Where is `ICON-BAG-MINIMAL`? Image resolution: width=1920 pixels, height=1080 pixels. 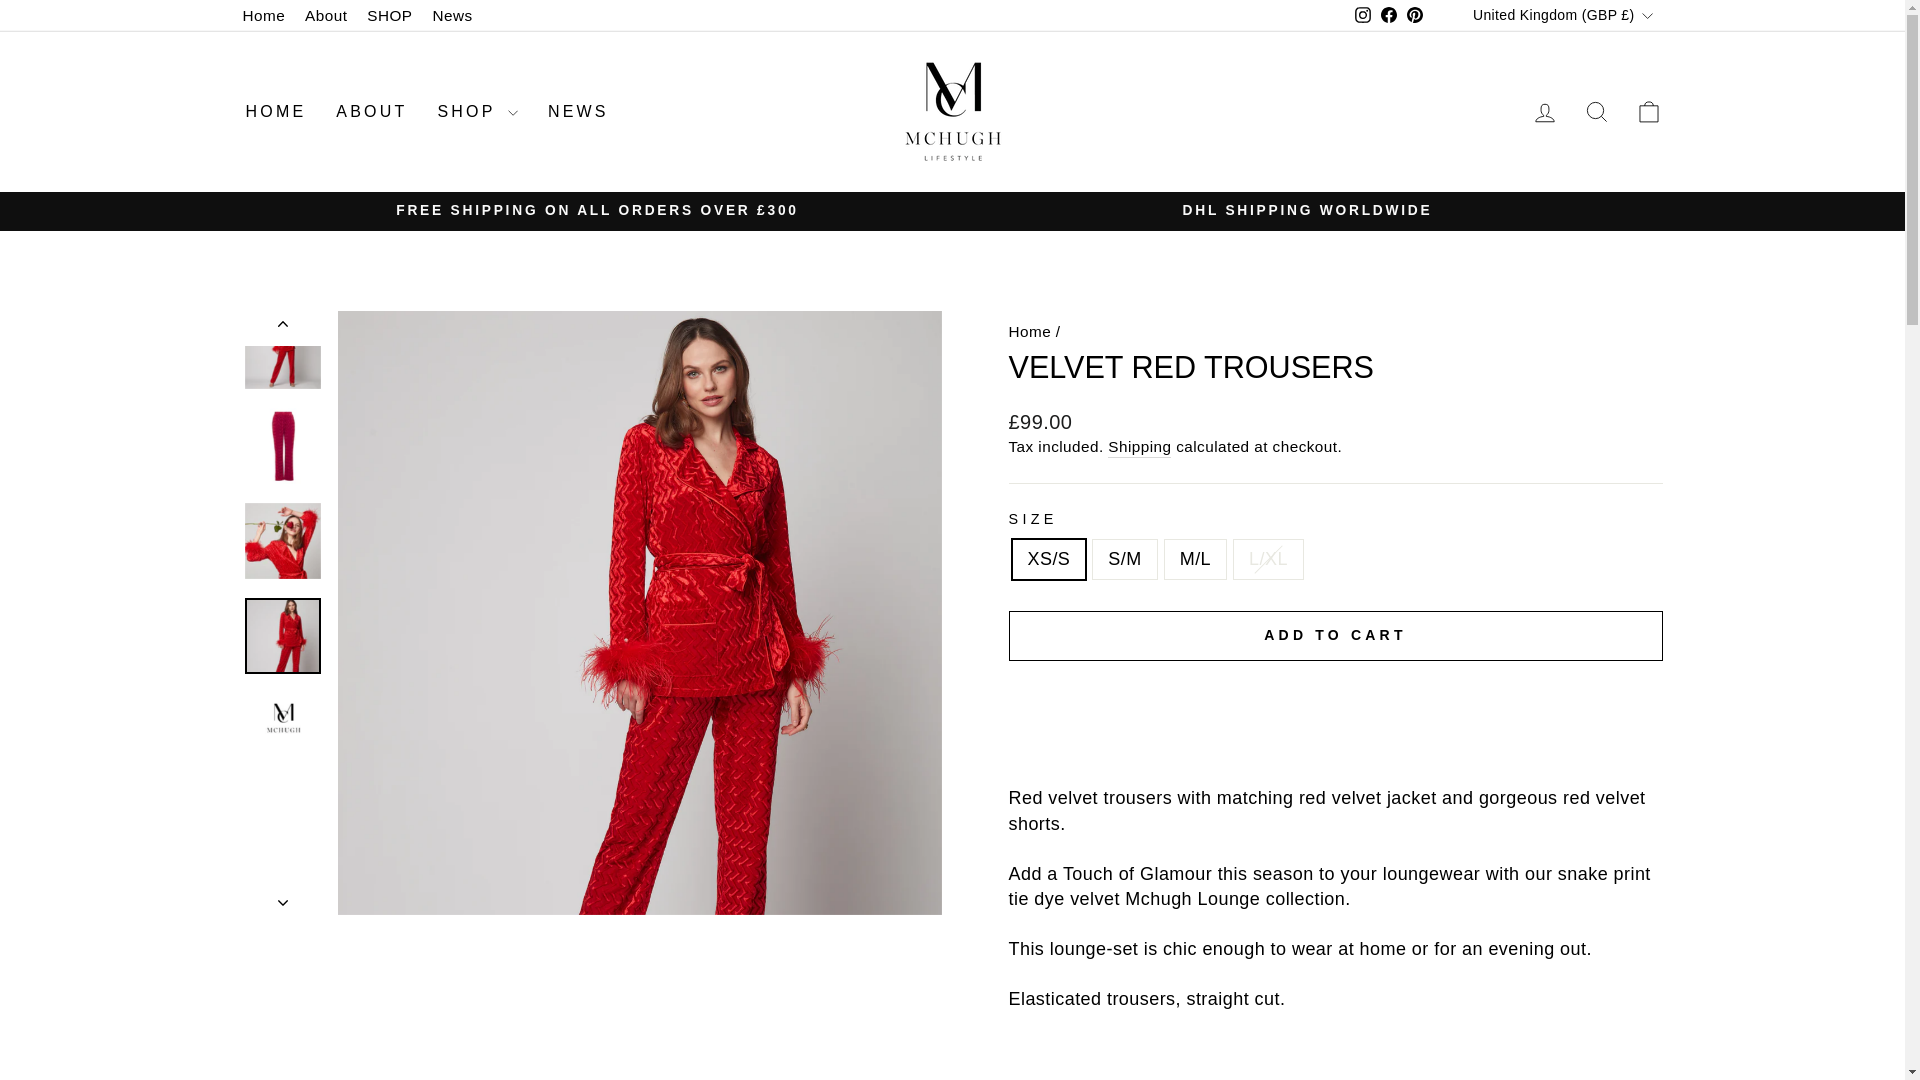
ICON-BAG-MINIMAL is located at coordinates (1648, 112).